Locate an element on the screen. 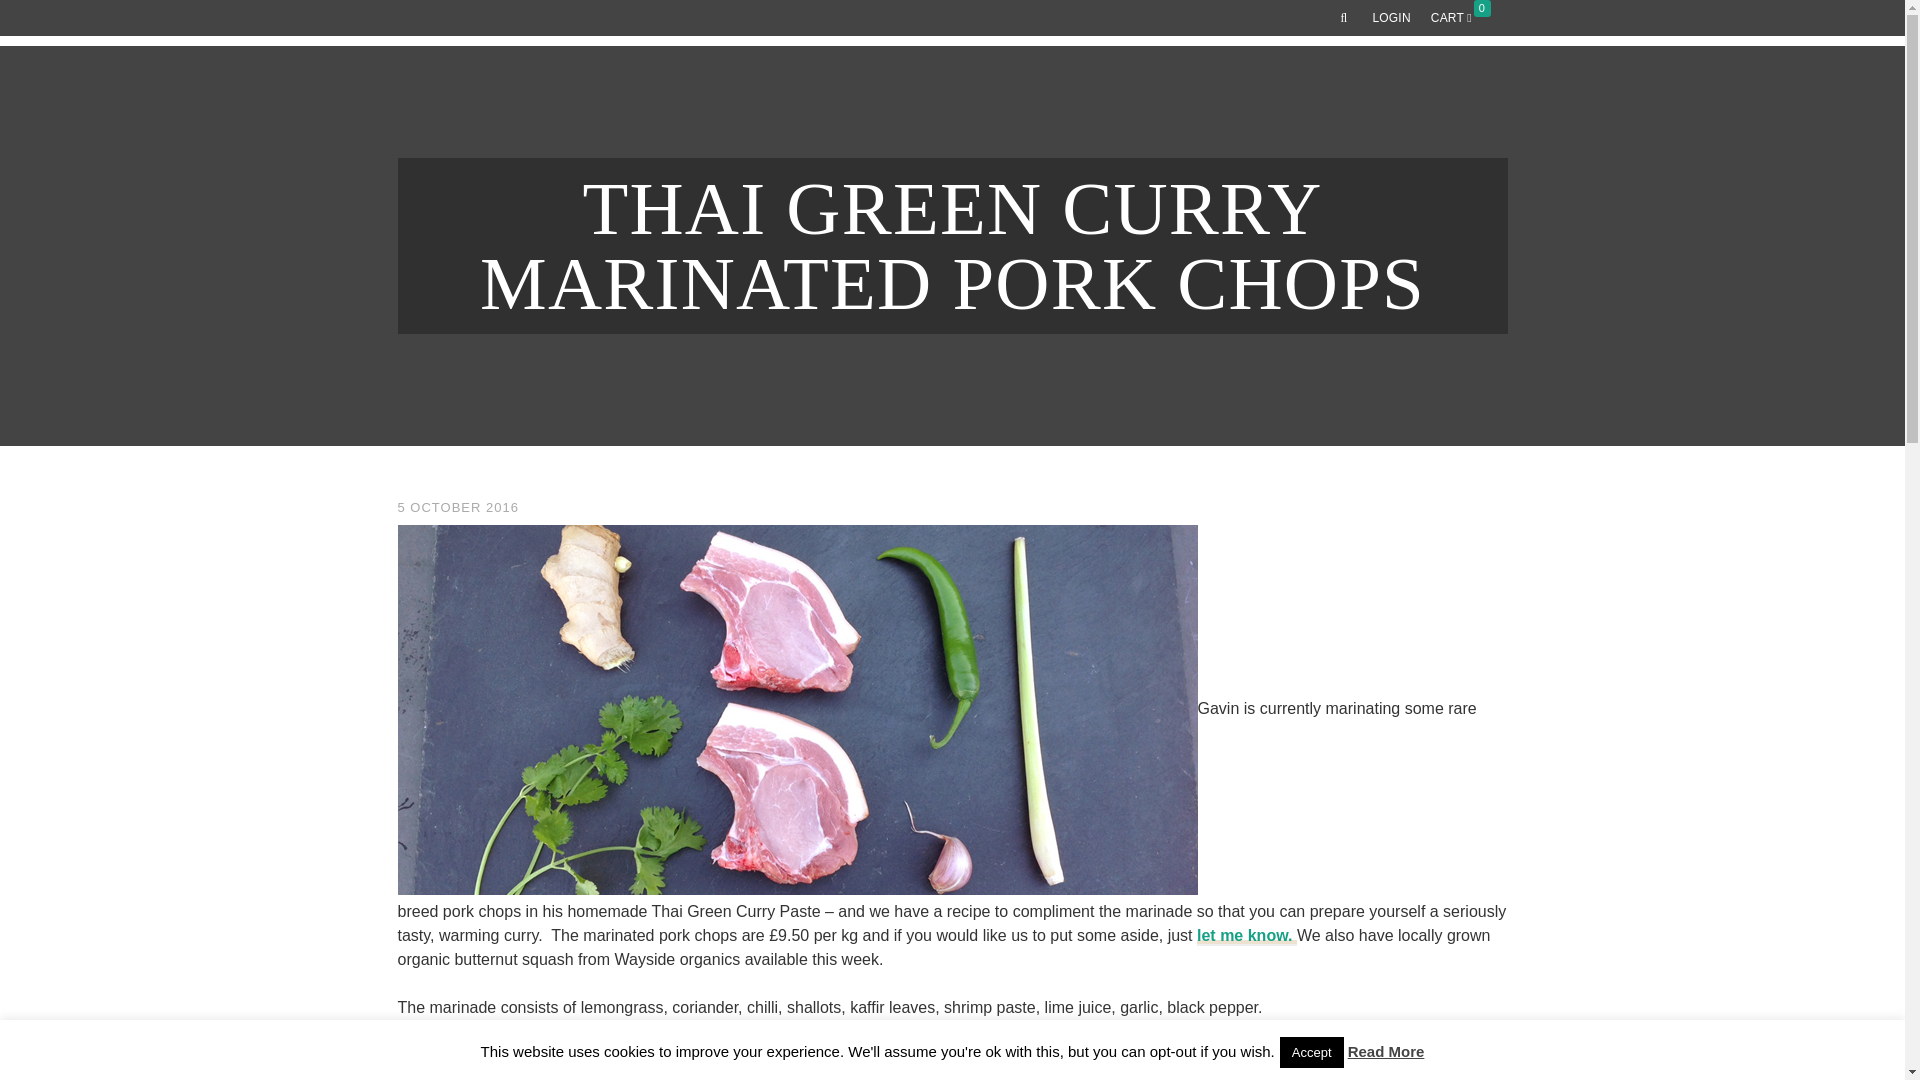  THE FARM SHOP is located at coordinates (888, 91).